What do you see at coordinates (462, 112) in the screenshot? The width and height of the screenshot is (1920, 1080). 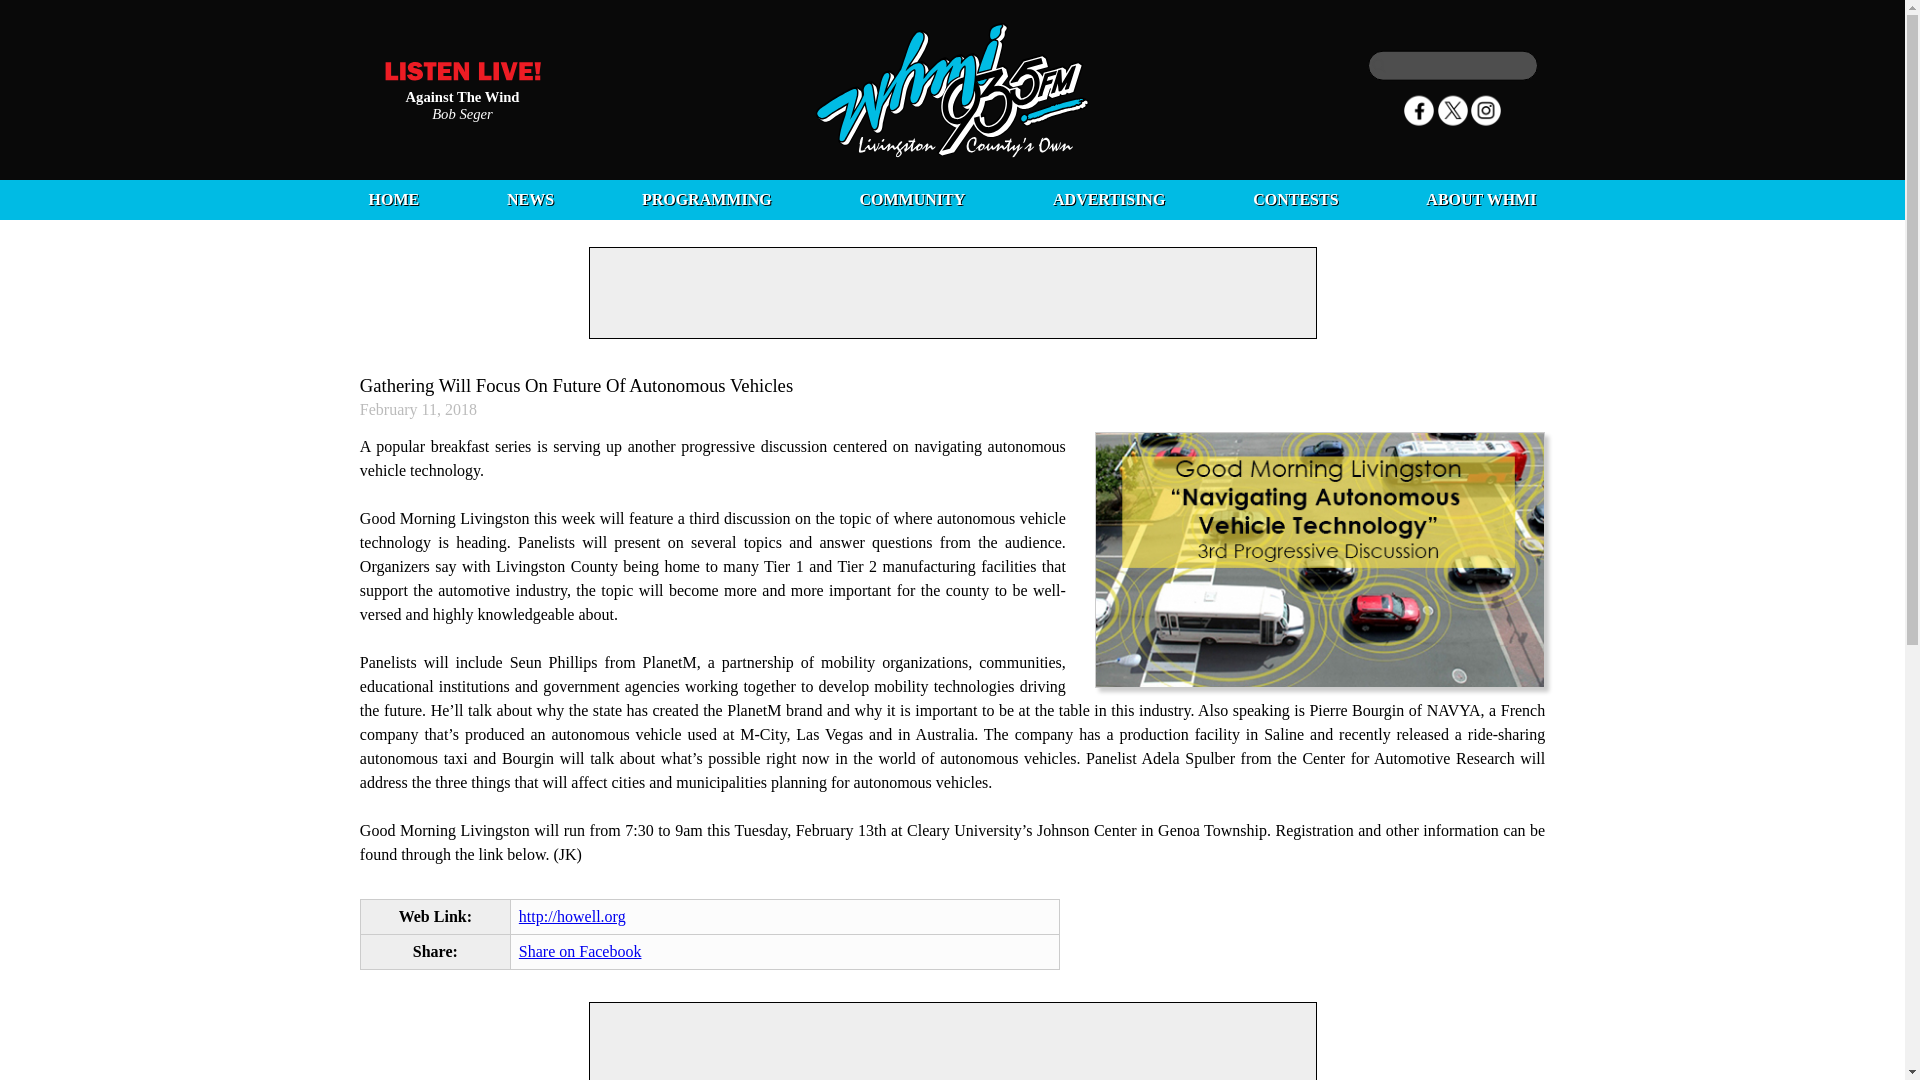 I see `Bob Seger` at bounding box center [462, 112].